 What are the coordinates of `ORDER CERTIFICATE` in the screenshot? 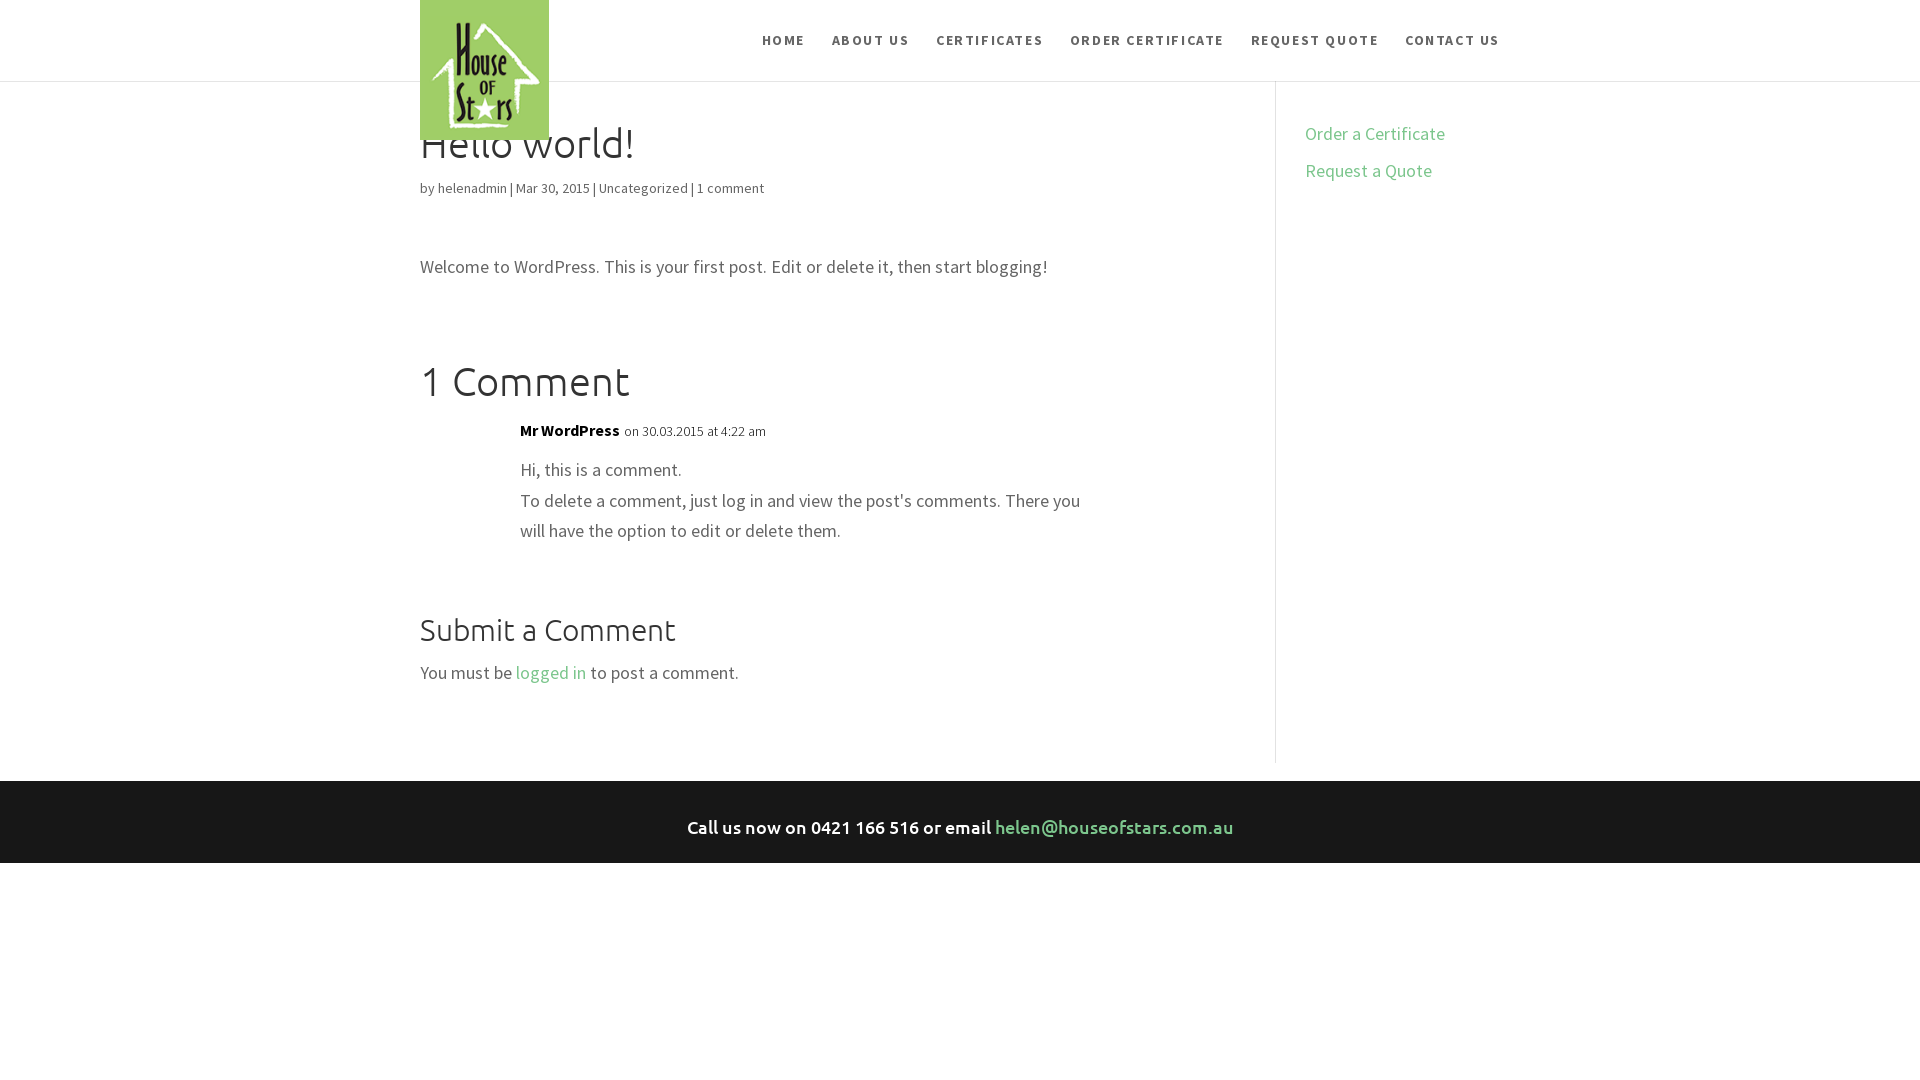 It's located at (1147, 55).